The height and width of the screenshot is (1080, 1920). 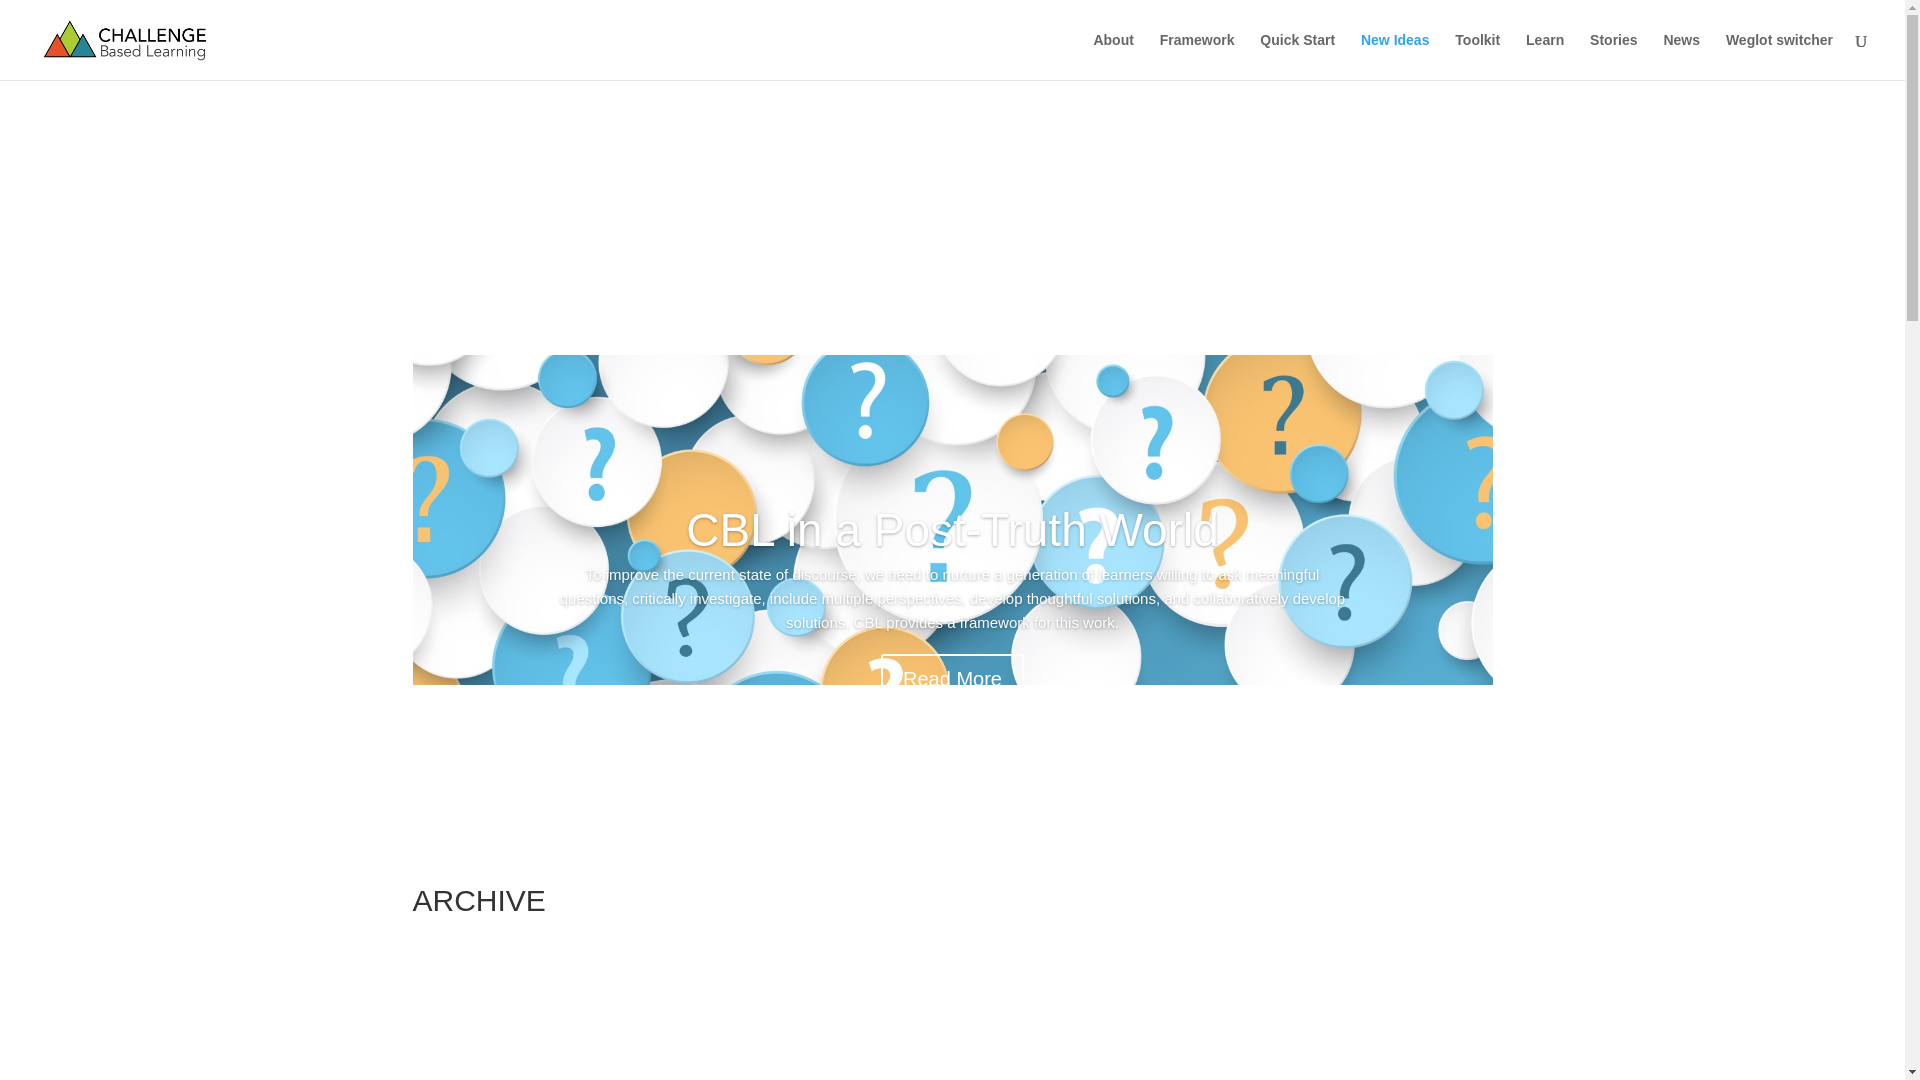 What do you see at coordinates (1394, 56) in the screenshot?
I see `New Ideas` at bounding box center [1394, 56].